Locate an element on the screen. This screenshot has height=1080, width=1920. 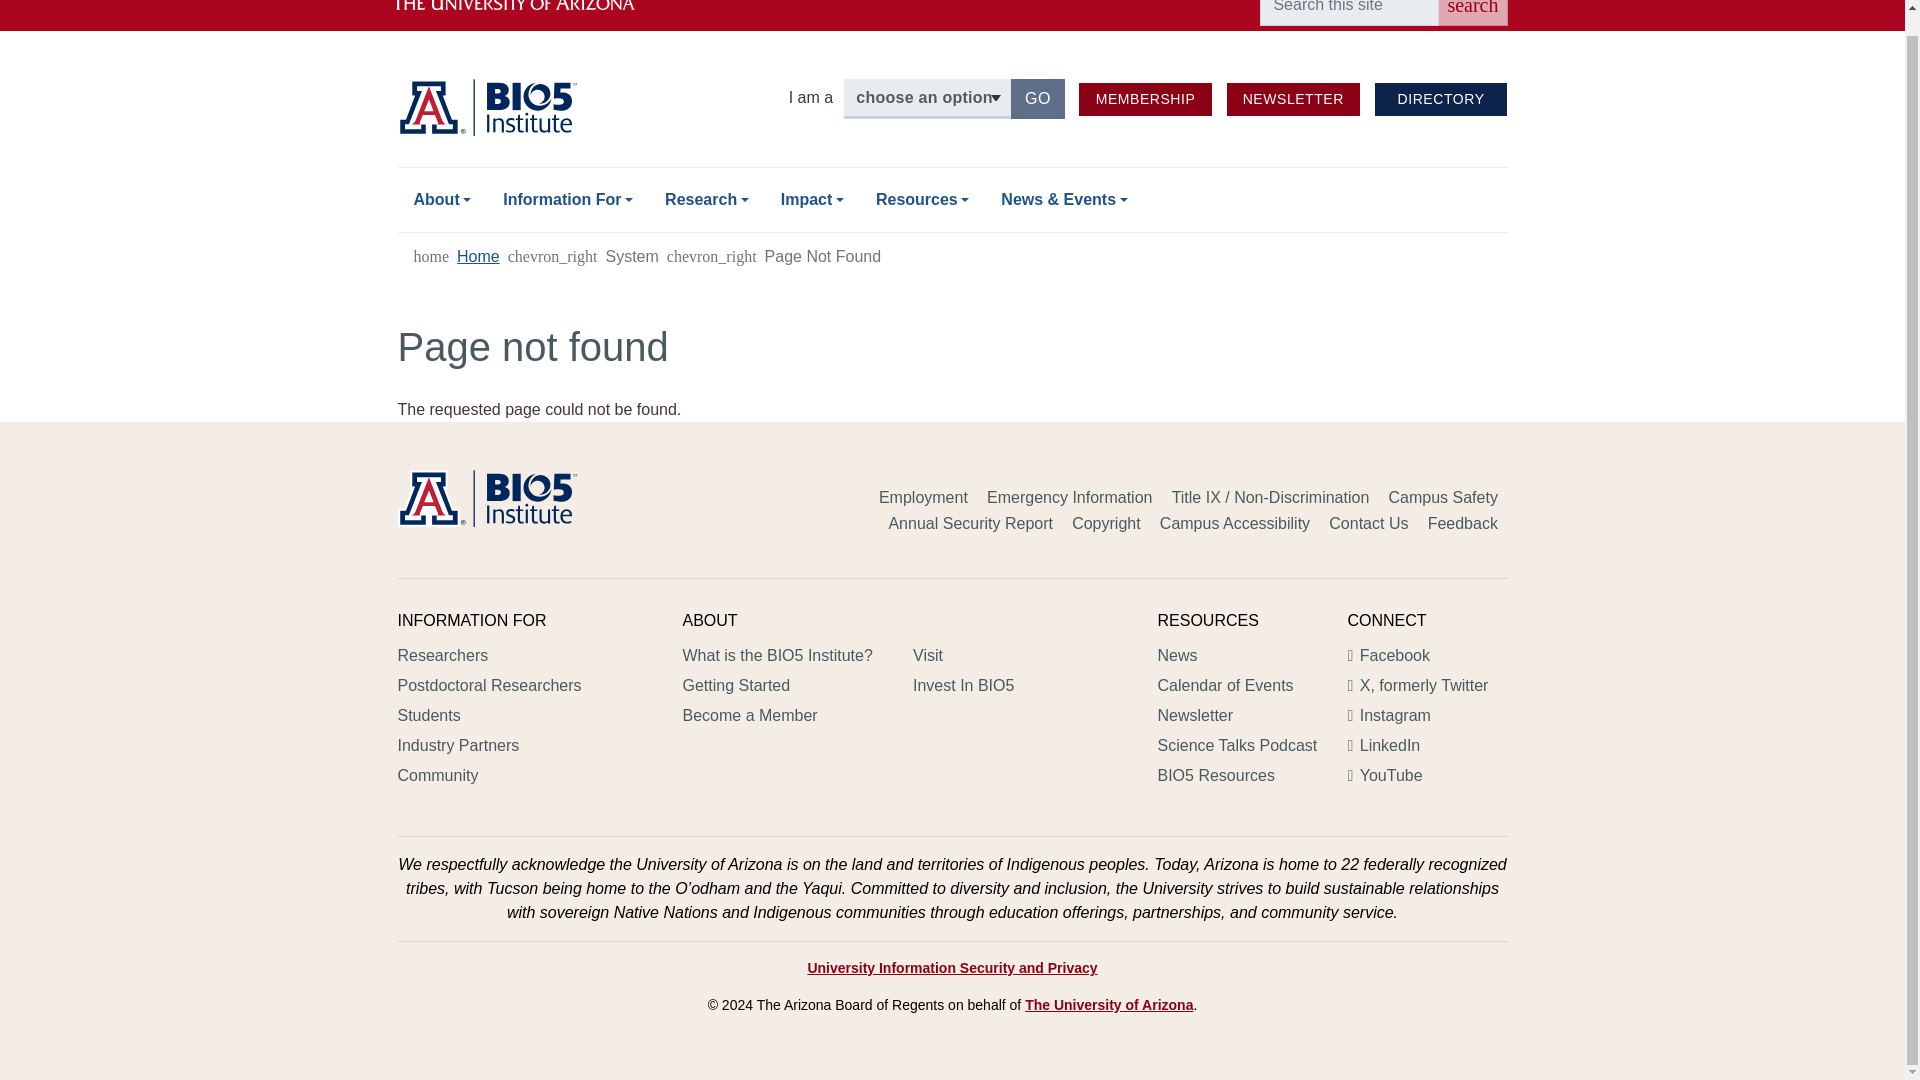
Enter the terms you wish to search for. is located at coordinates (1348, 12).